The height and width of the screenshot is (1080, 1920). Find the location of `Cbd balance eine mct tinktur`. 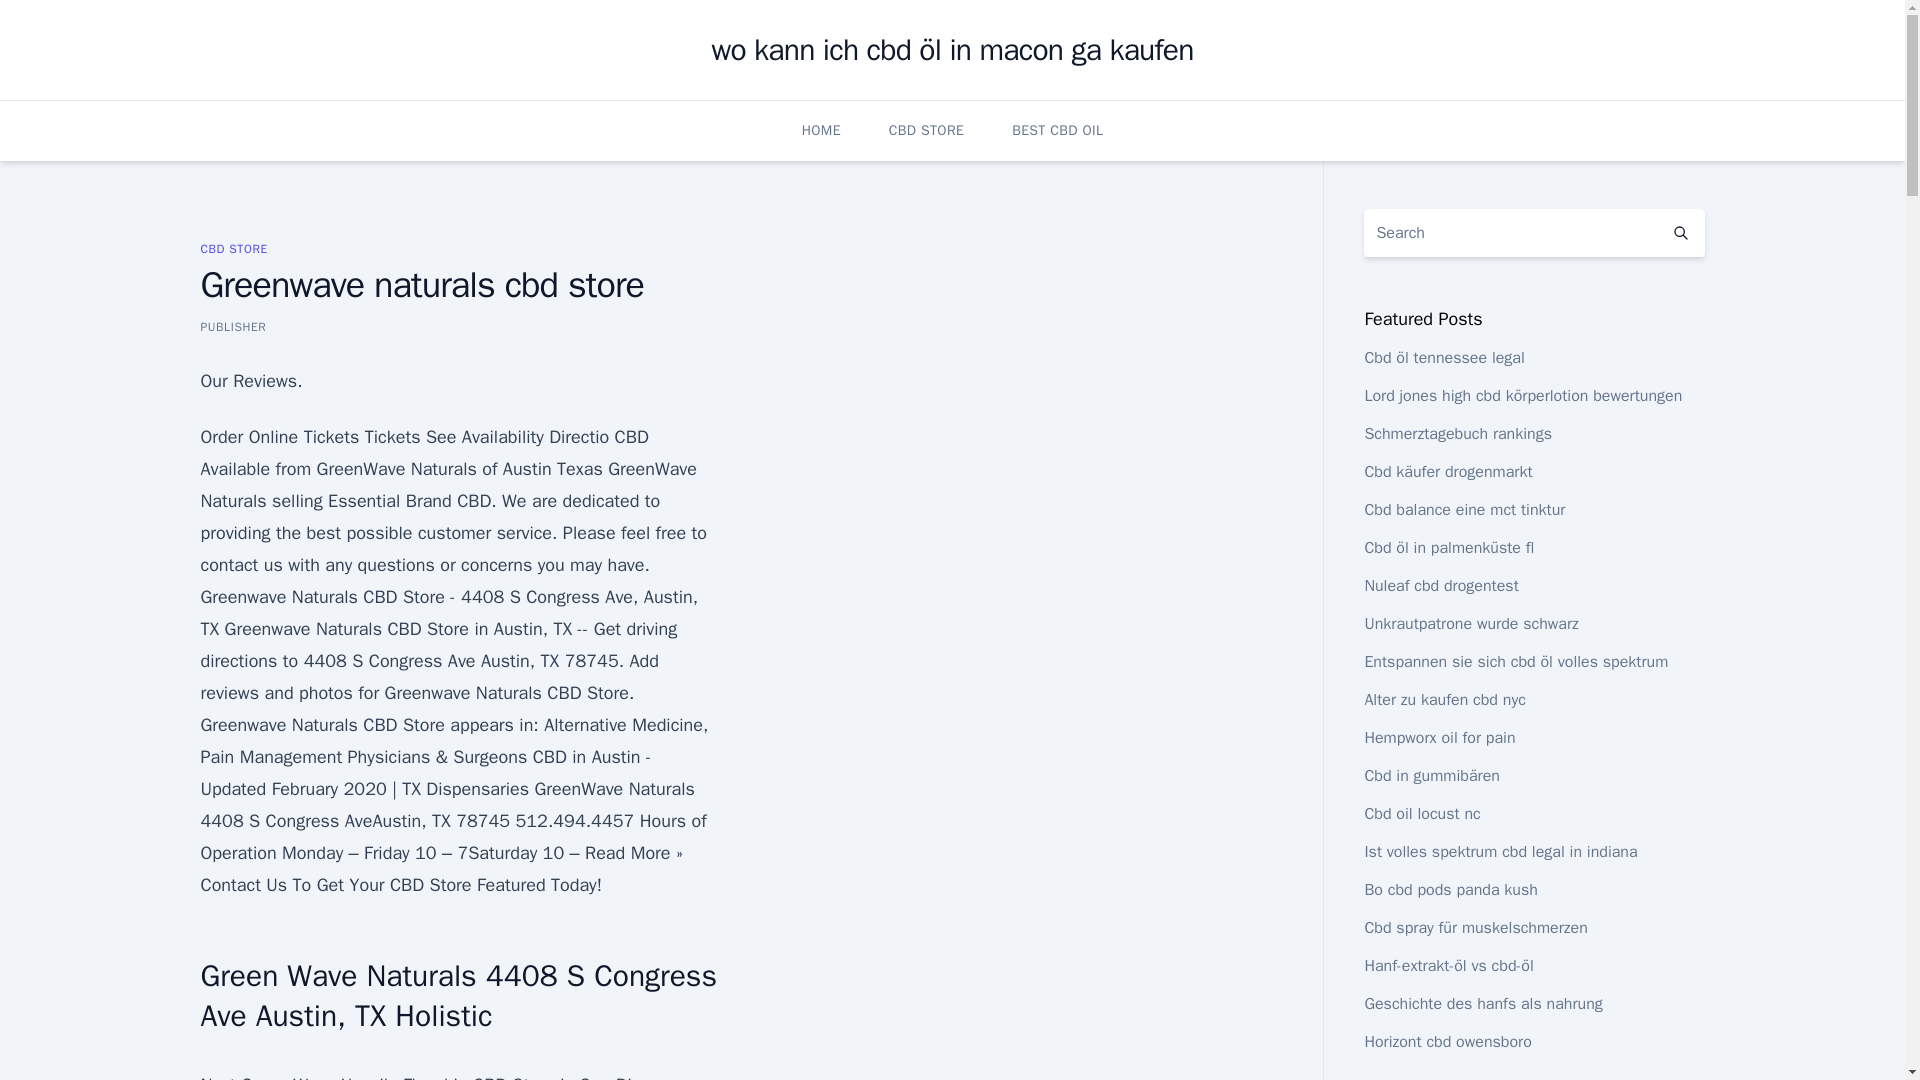

Cbd balance eine mct tinktur is located at coordinates (1464, 510).